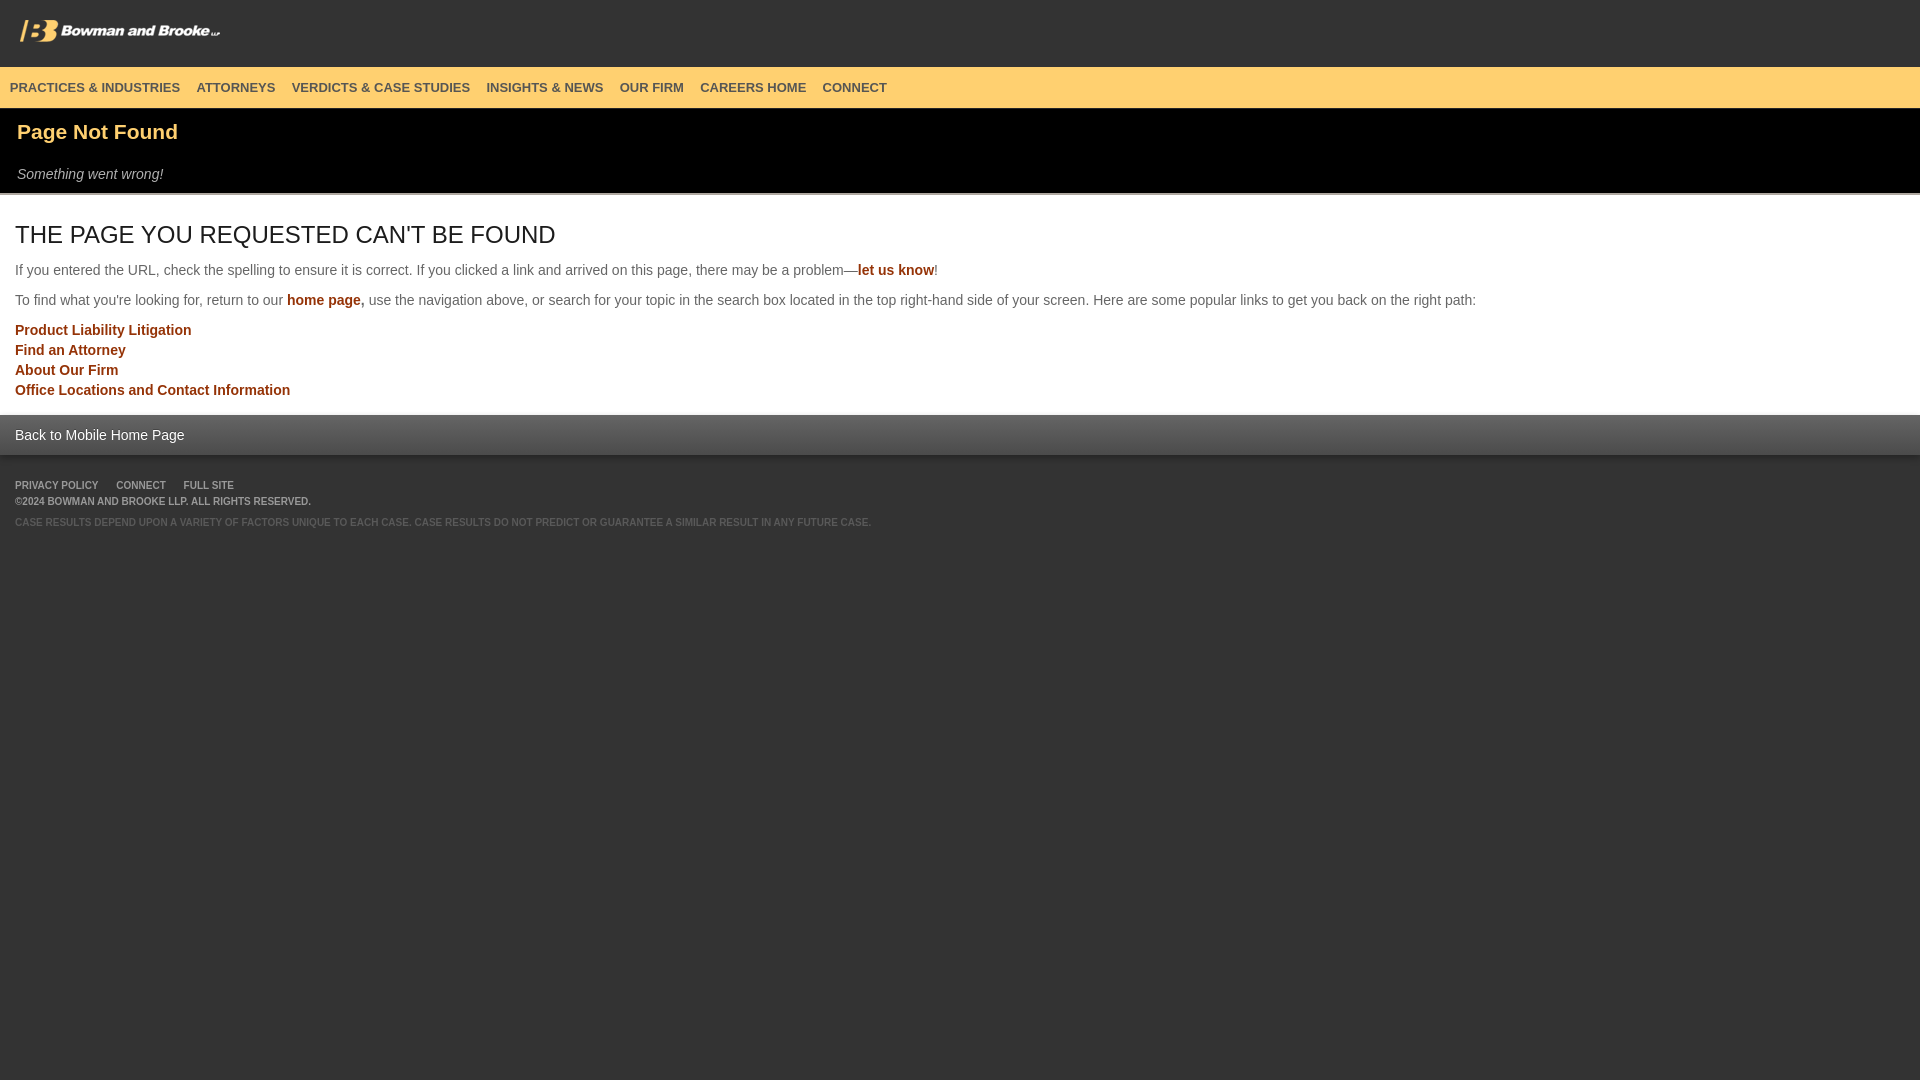  Describe the element at coordinates (100, 434) in the screenshot. I see `Back to Mobile Home Page` at that location.